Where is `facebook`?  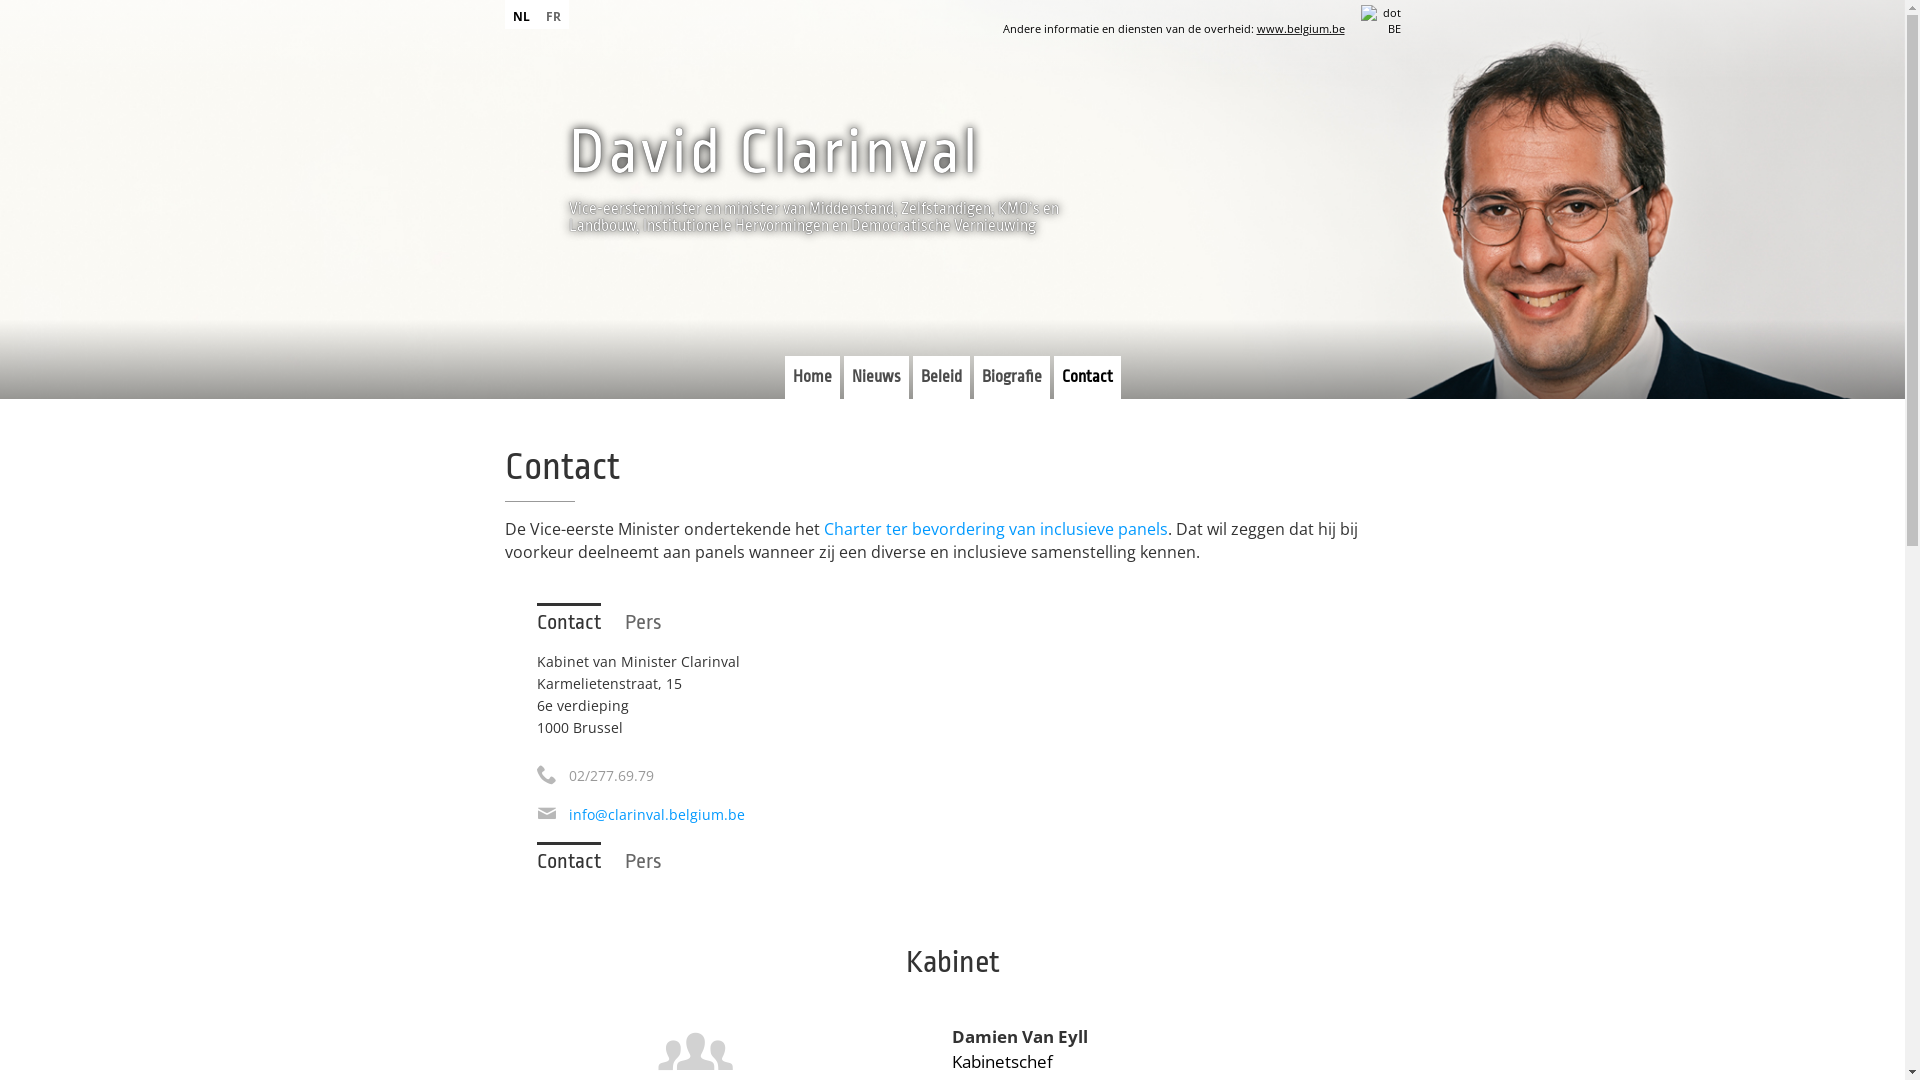
facebook is located at coordinates (616, 276).